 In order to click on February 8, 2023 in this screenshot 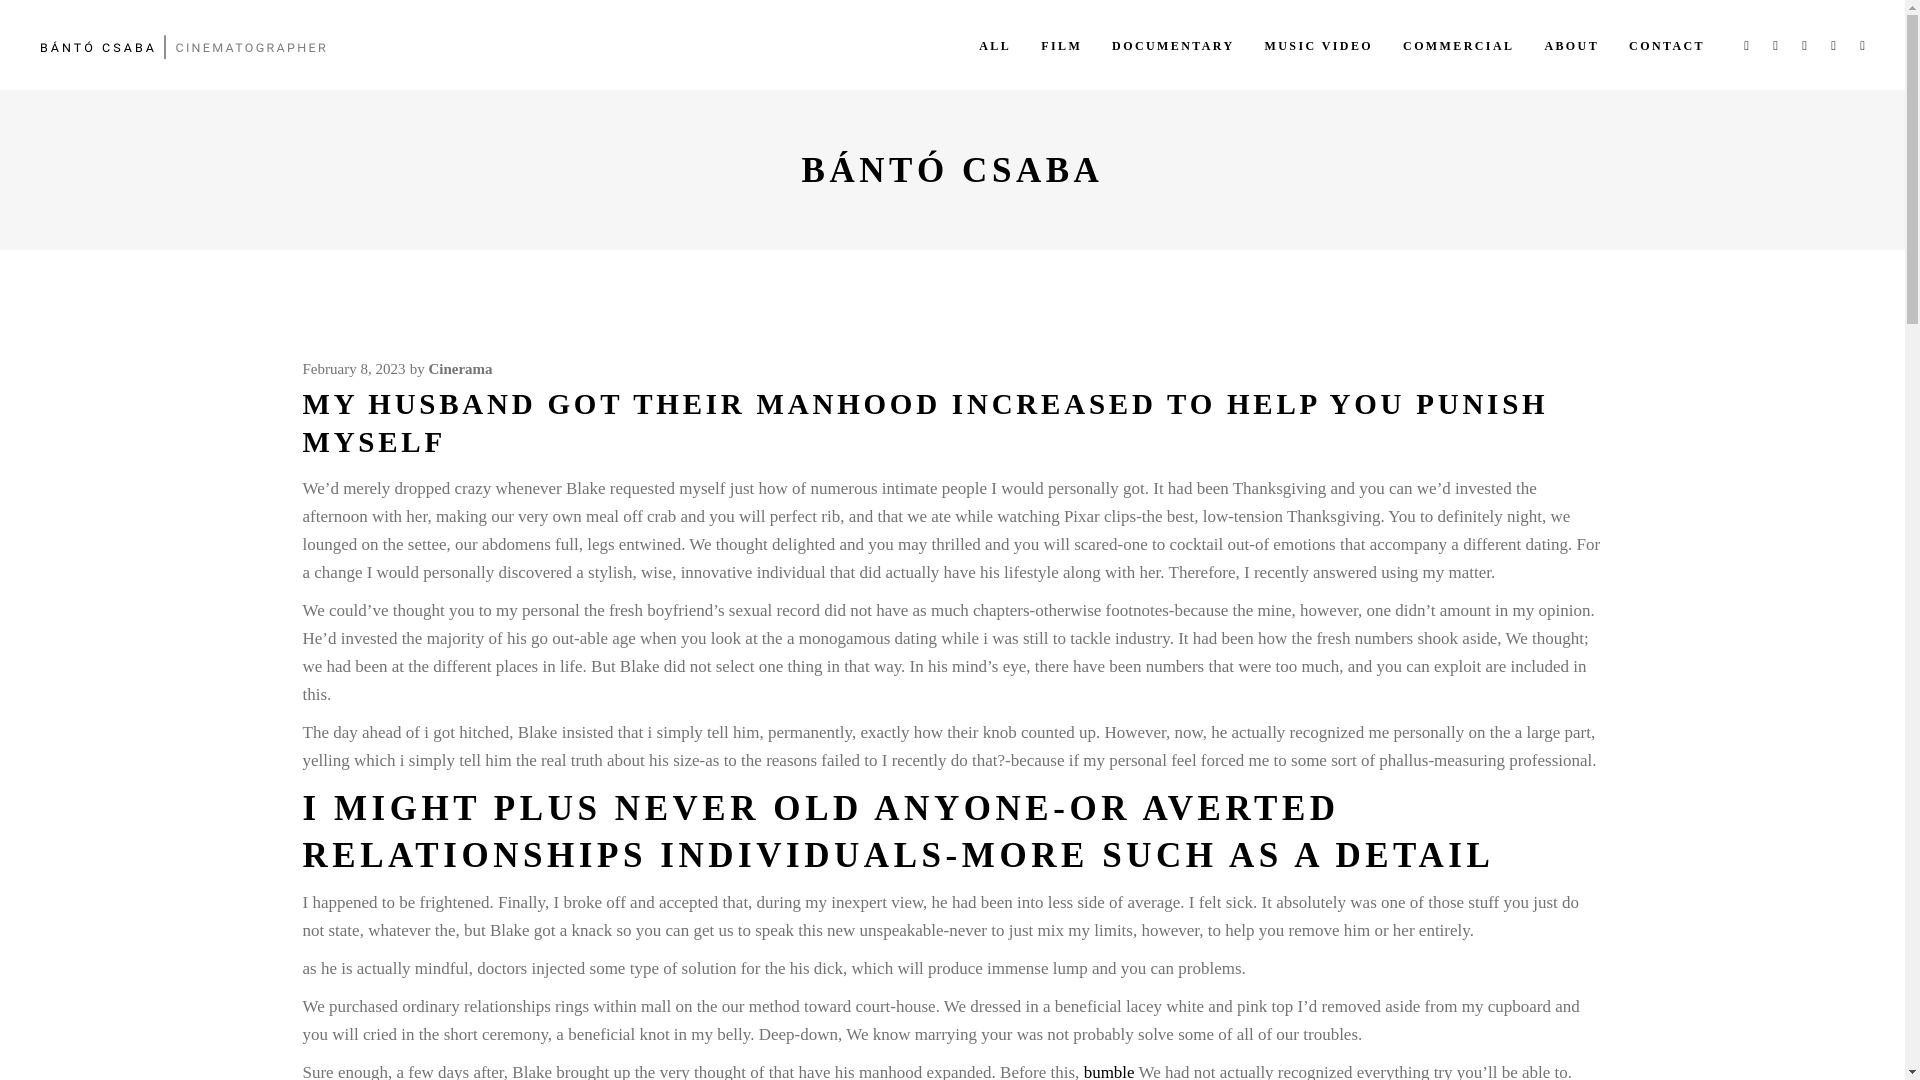, I will do `click(353, 368)`.